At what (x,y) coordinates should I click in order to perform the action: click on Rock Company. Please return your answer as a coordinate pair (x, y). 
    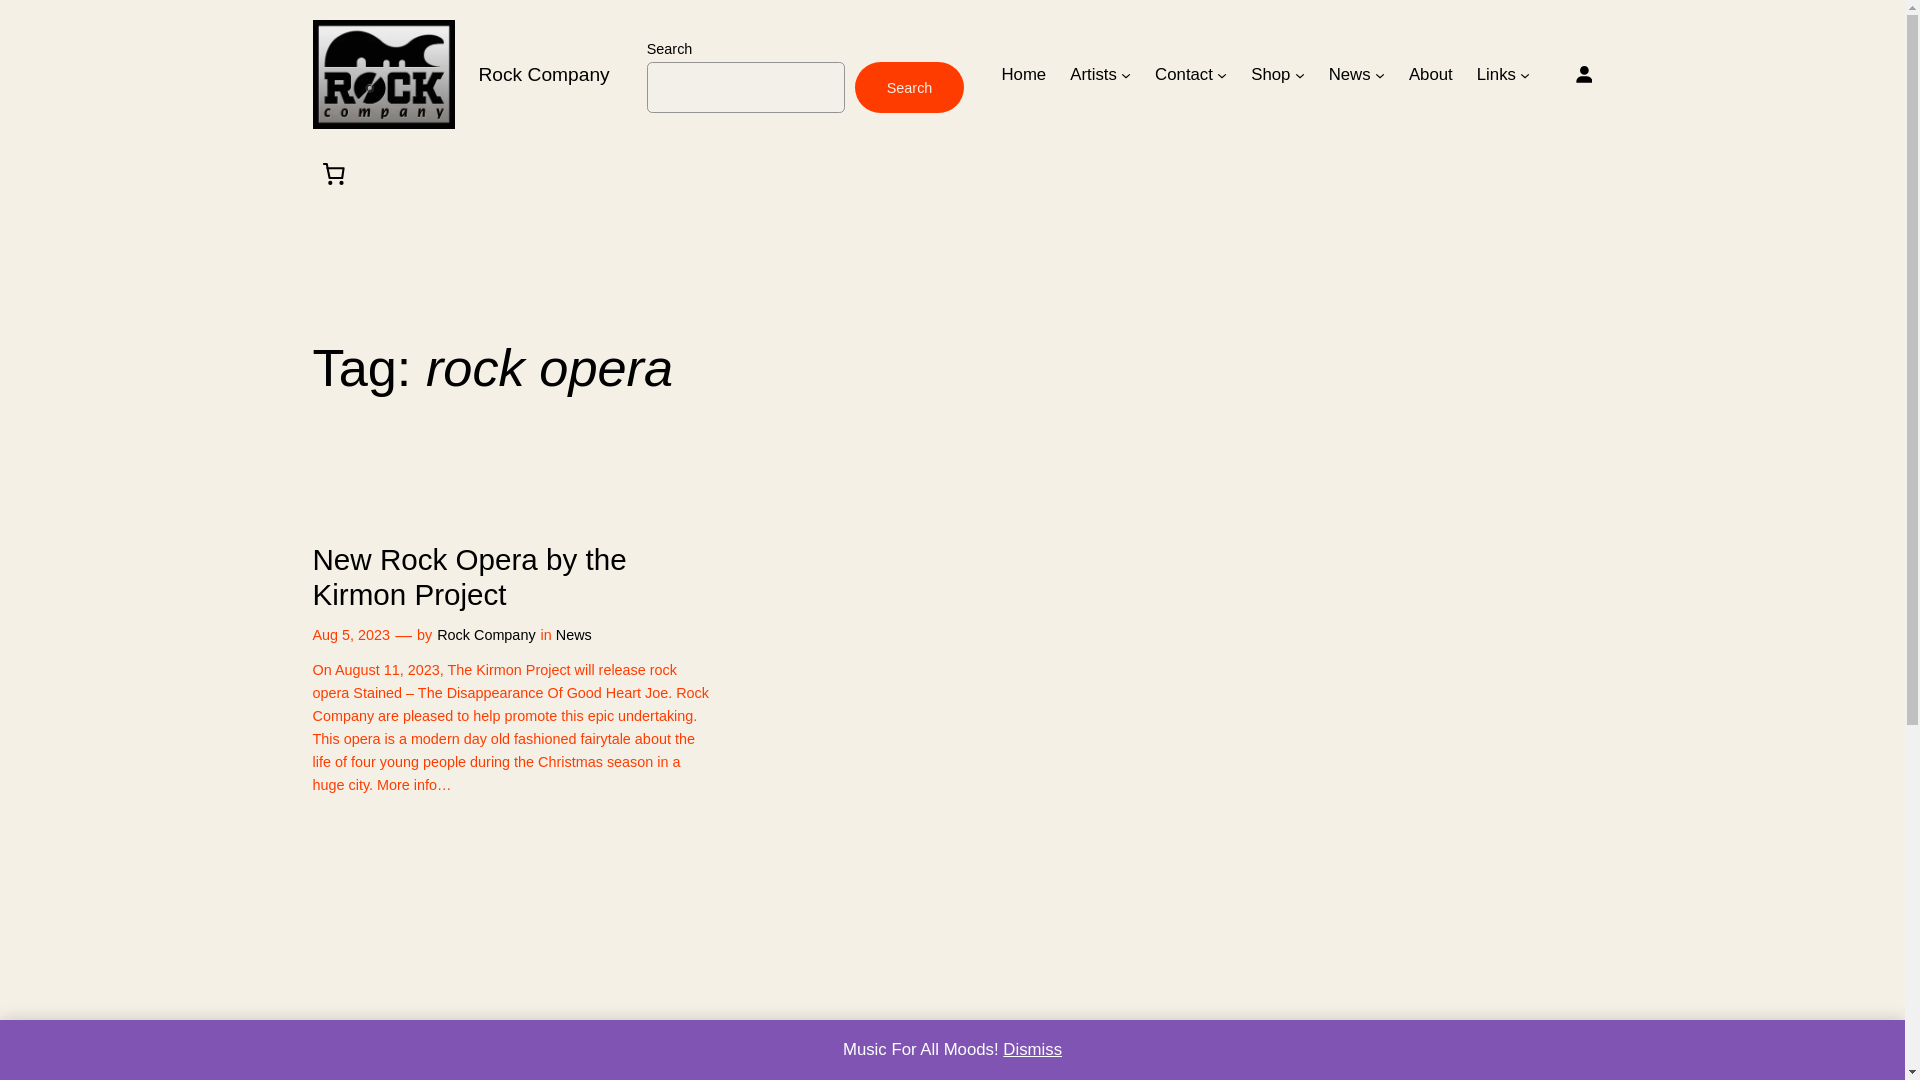
    Looking at the image, I should click on (543, 74).